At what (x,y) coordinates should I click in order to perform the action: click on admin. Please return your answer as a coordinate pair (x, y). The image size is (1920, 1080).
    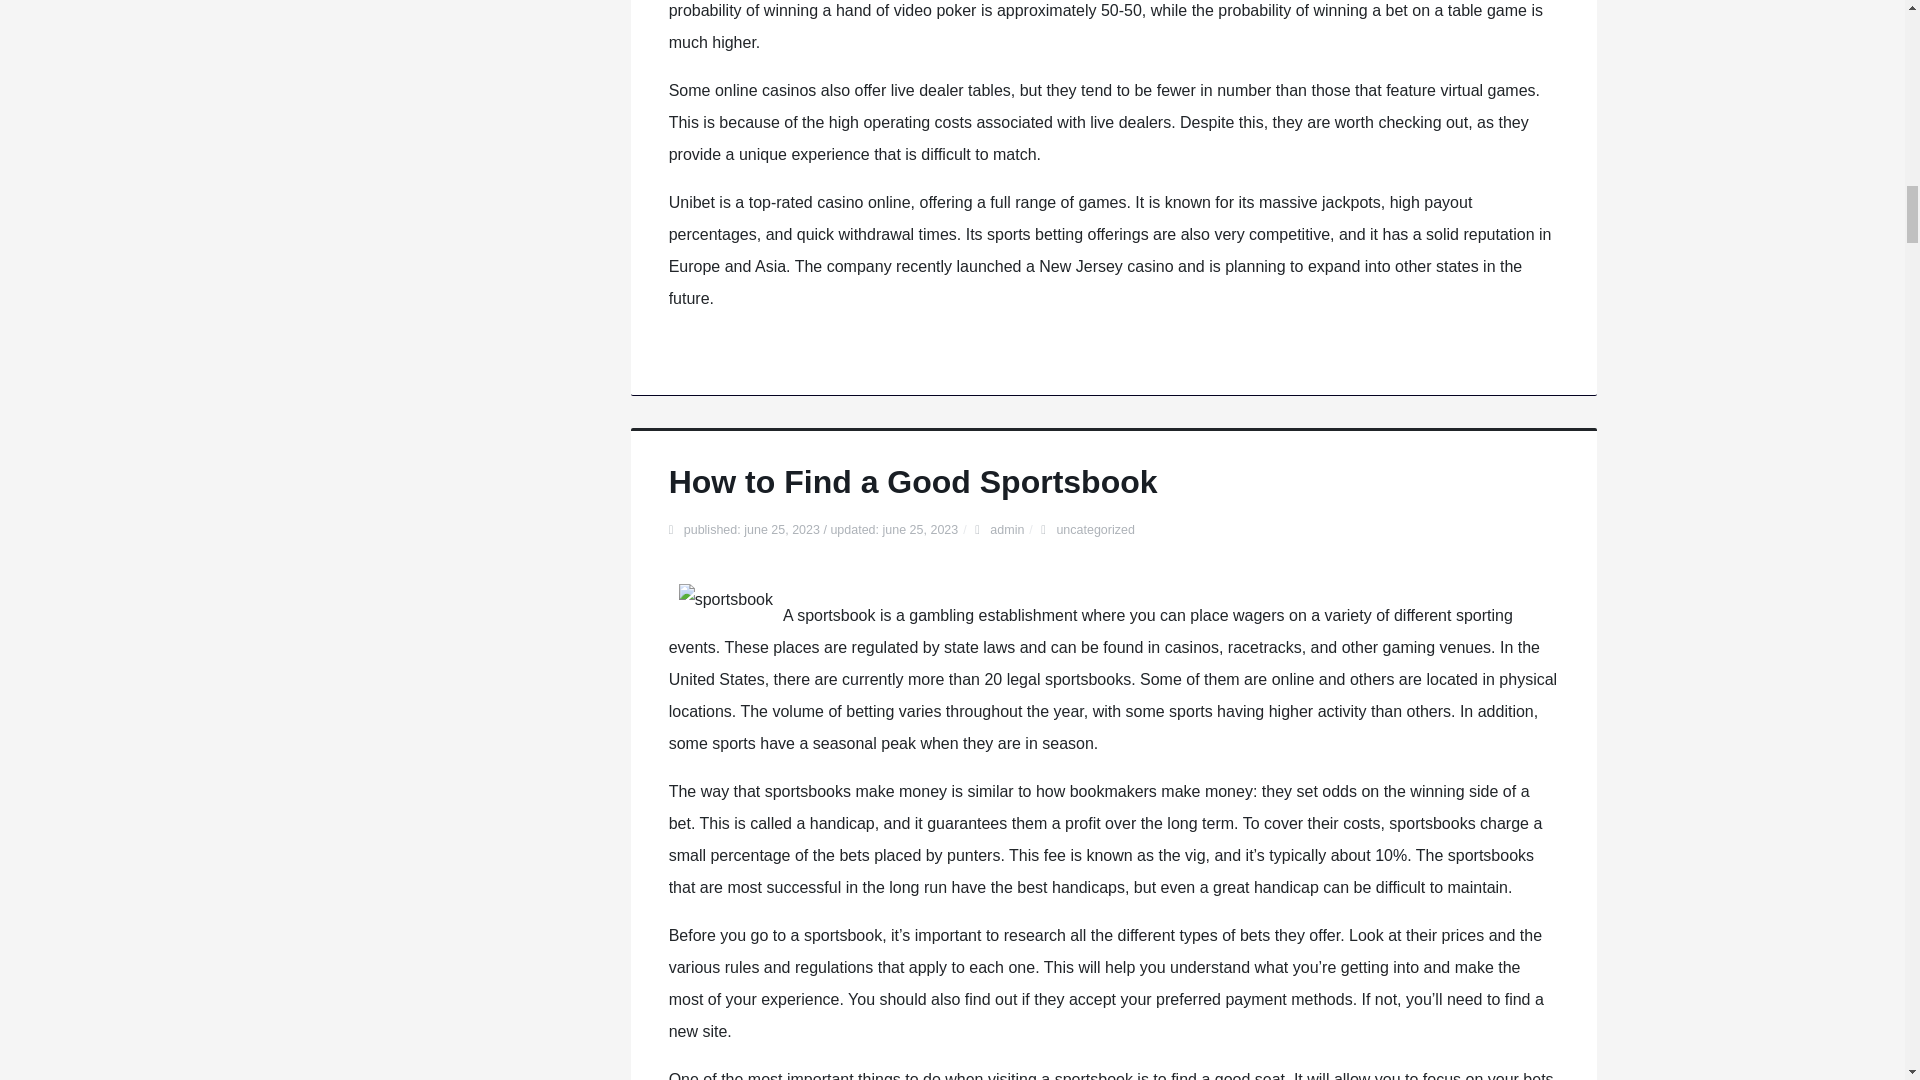
    Looking at the image, I should click on (1006, 529).